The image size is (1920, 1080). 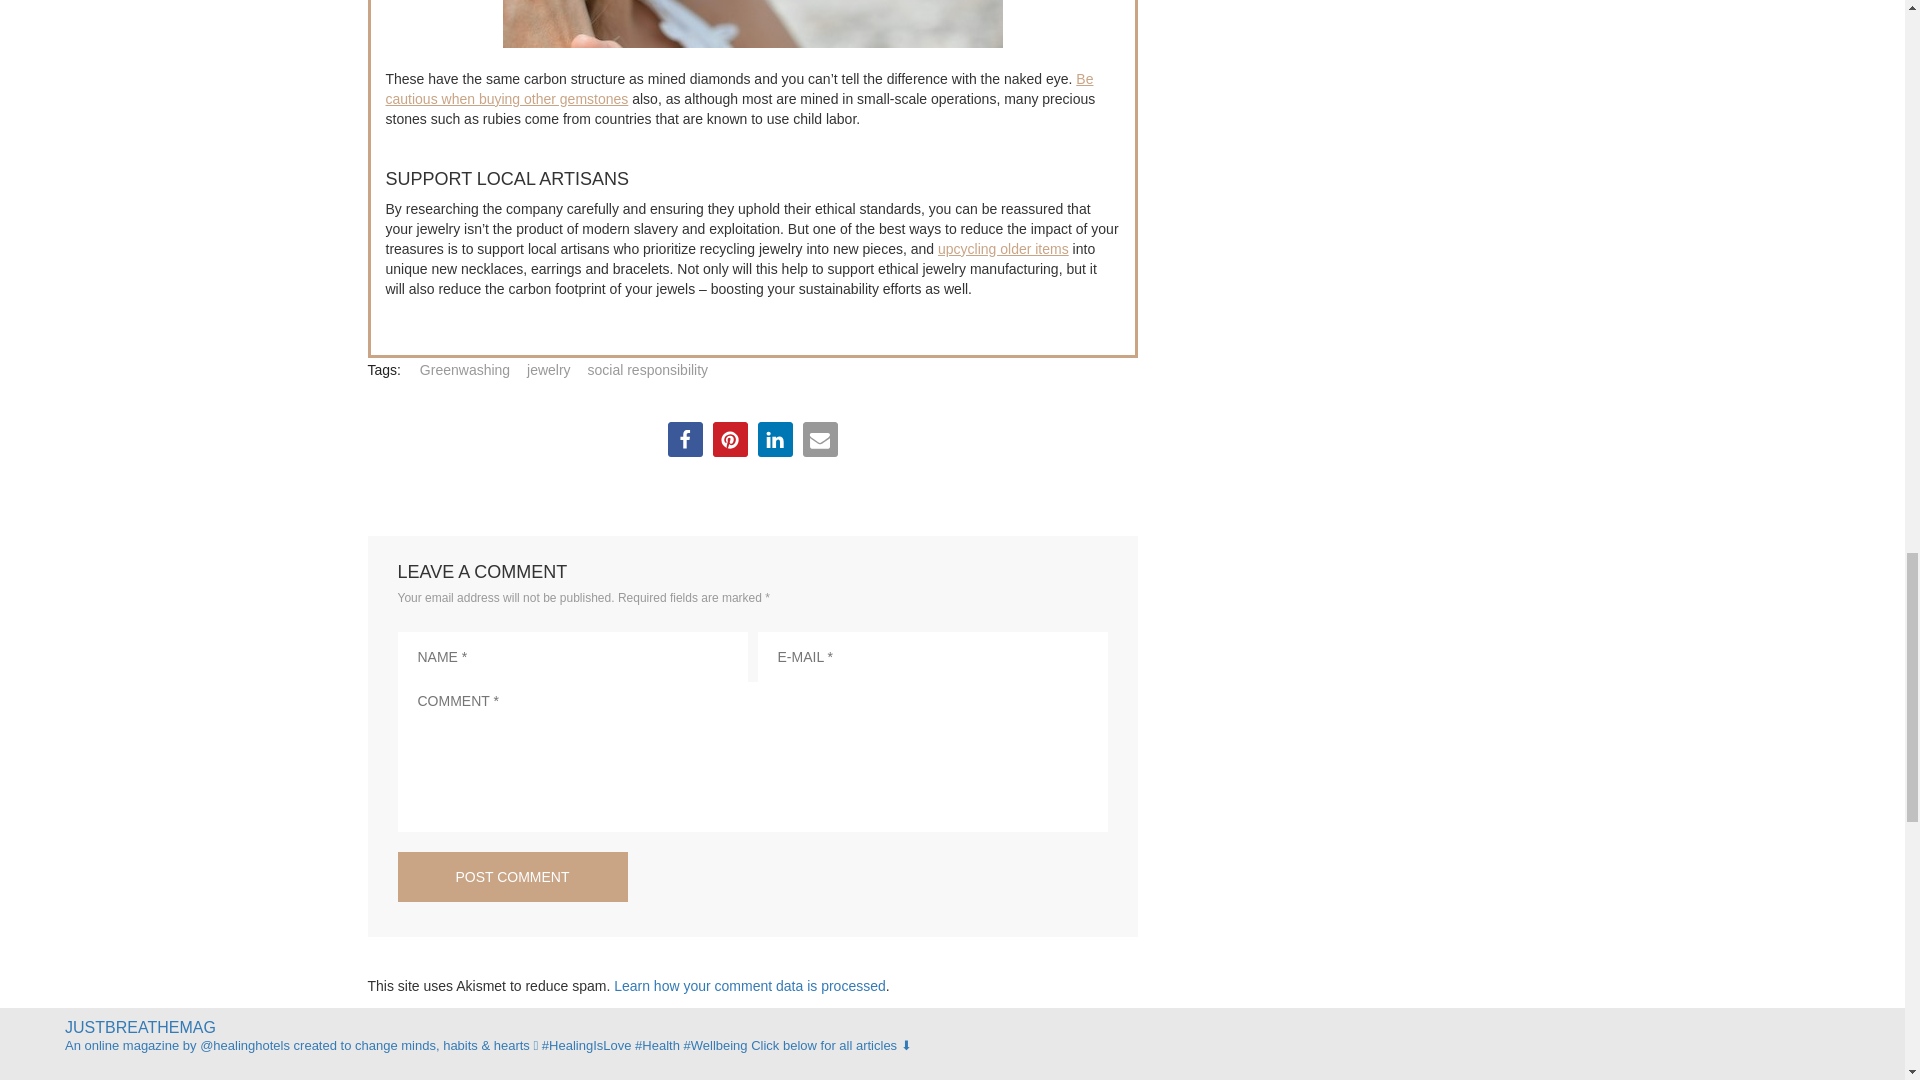 I want to click on Share on Facebook, so click(x=685, y=439).